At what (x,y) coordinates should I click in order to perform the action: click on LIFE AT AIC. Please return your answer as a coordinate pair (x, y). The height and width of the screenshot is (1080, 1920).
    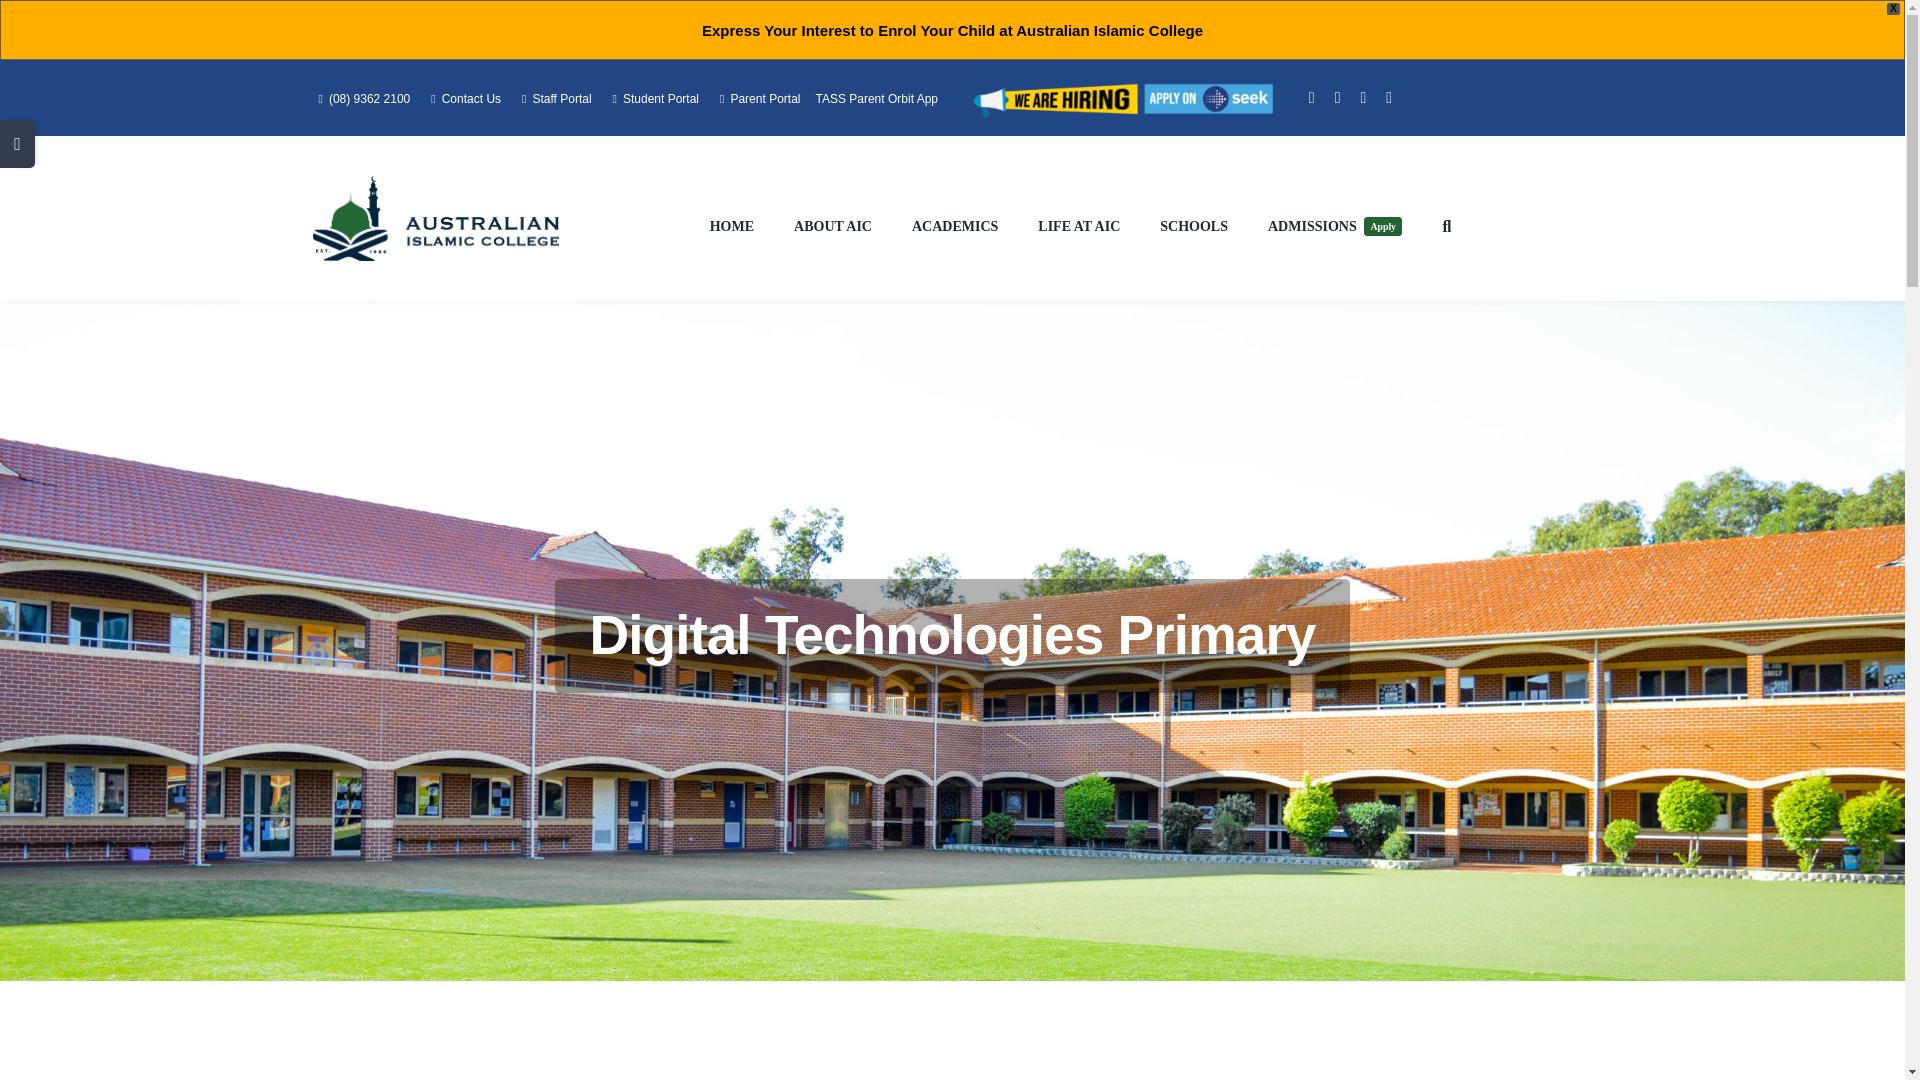
    Looking at the image, I should click on (1078, 226).